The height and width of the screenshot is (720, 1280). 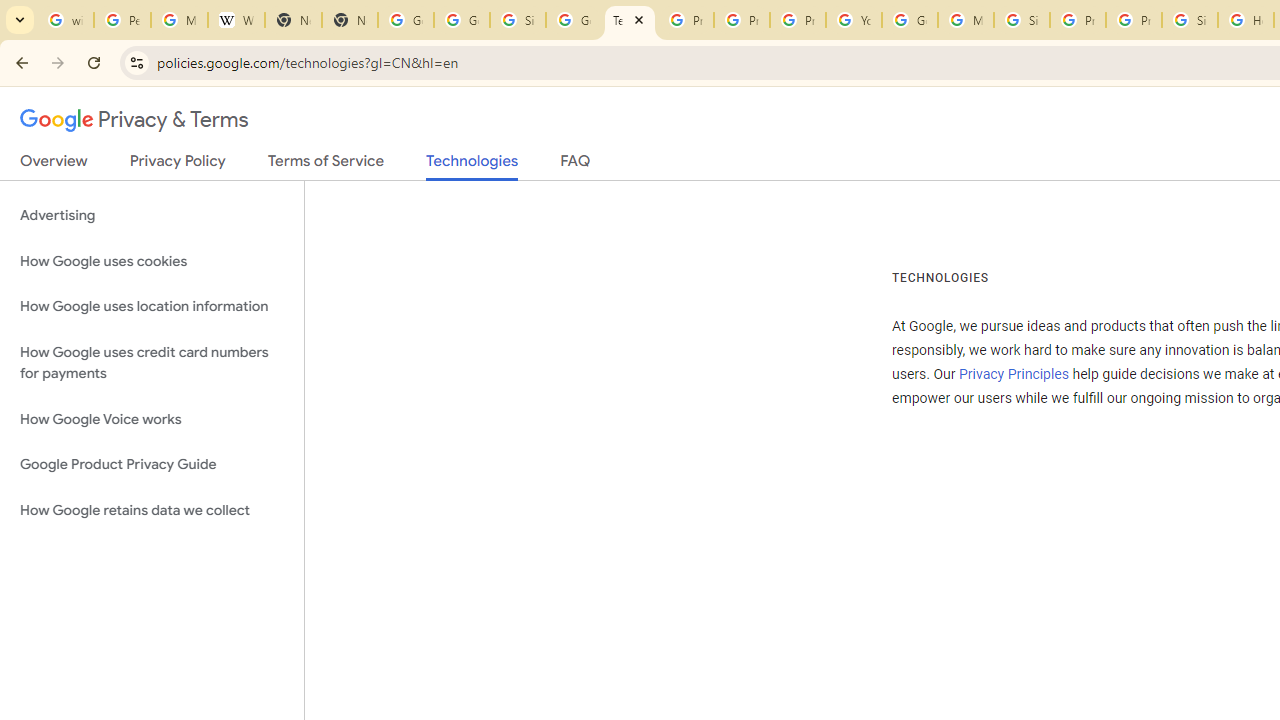 What do you see at coordinates (1190, 20) in the screenshot?
I see `Sign in - Google Accounts` at bounding box center [1190, 20].